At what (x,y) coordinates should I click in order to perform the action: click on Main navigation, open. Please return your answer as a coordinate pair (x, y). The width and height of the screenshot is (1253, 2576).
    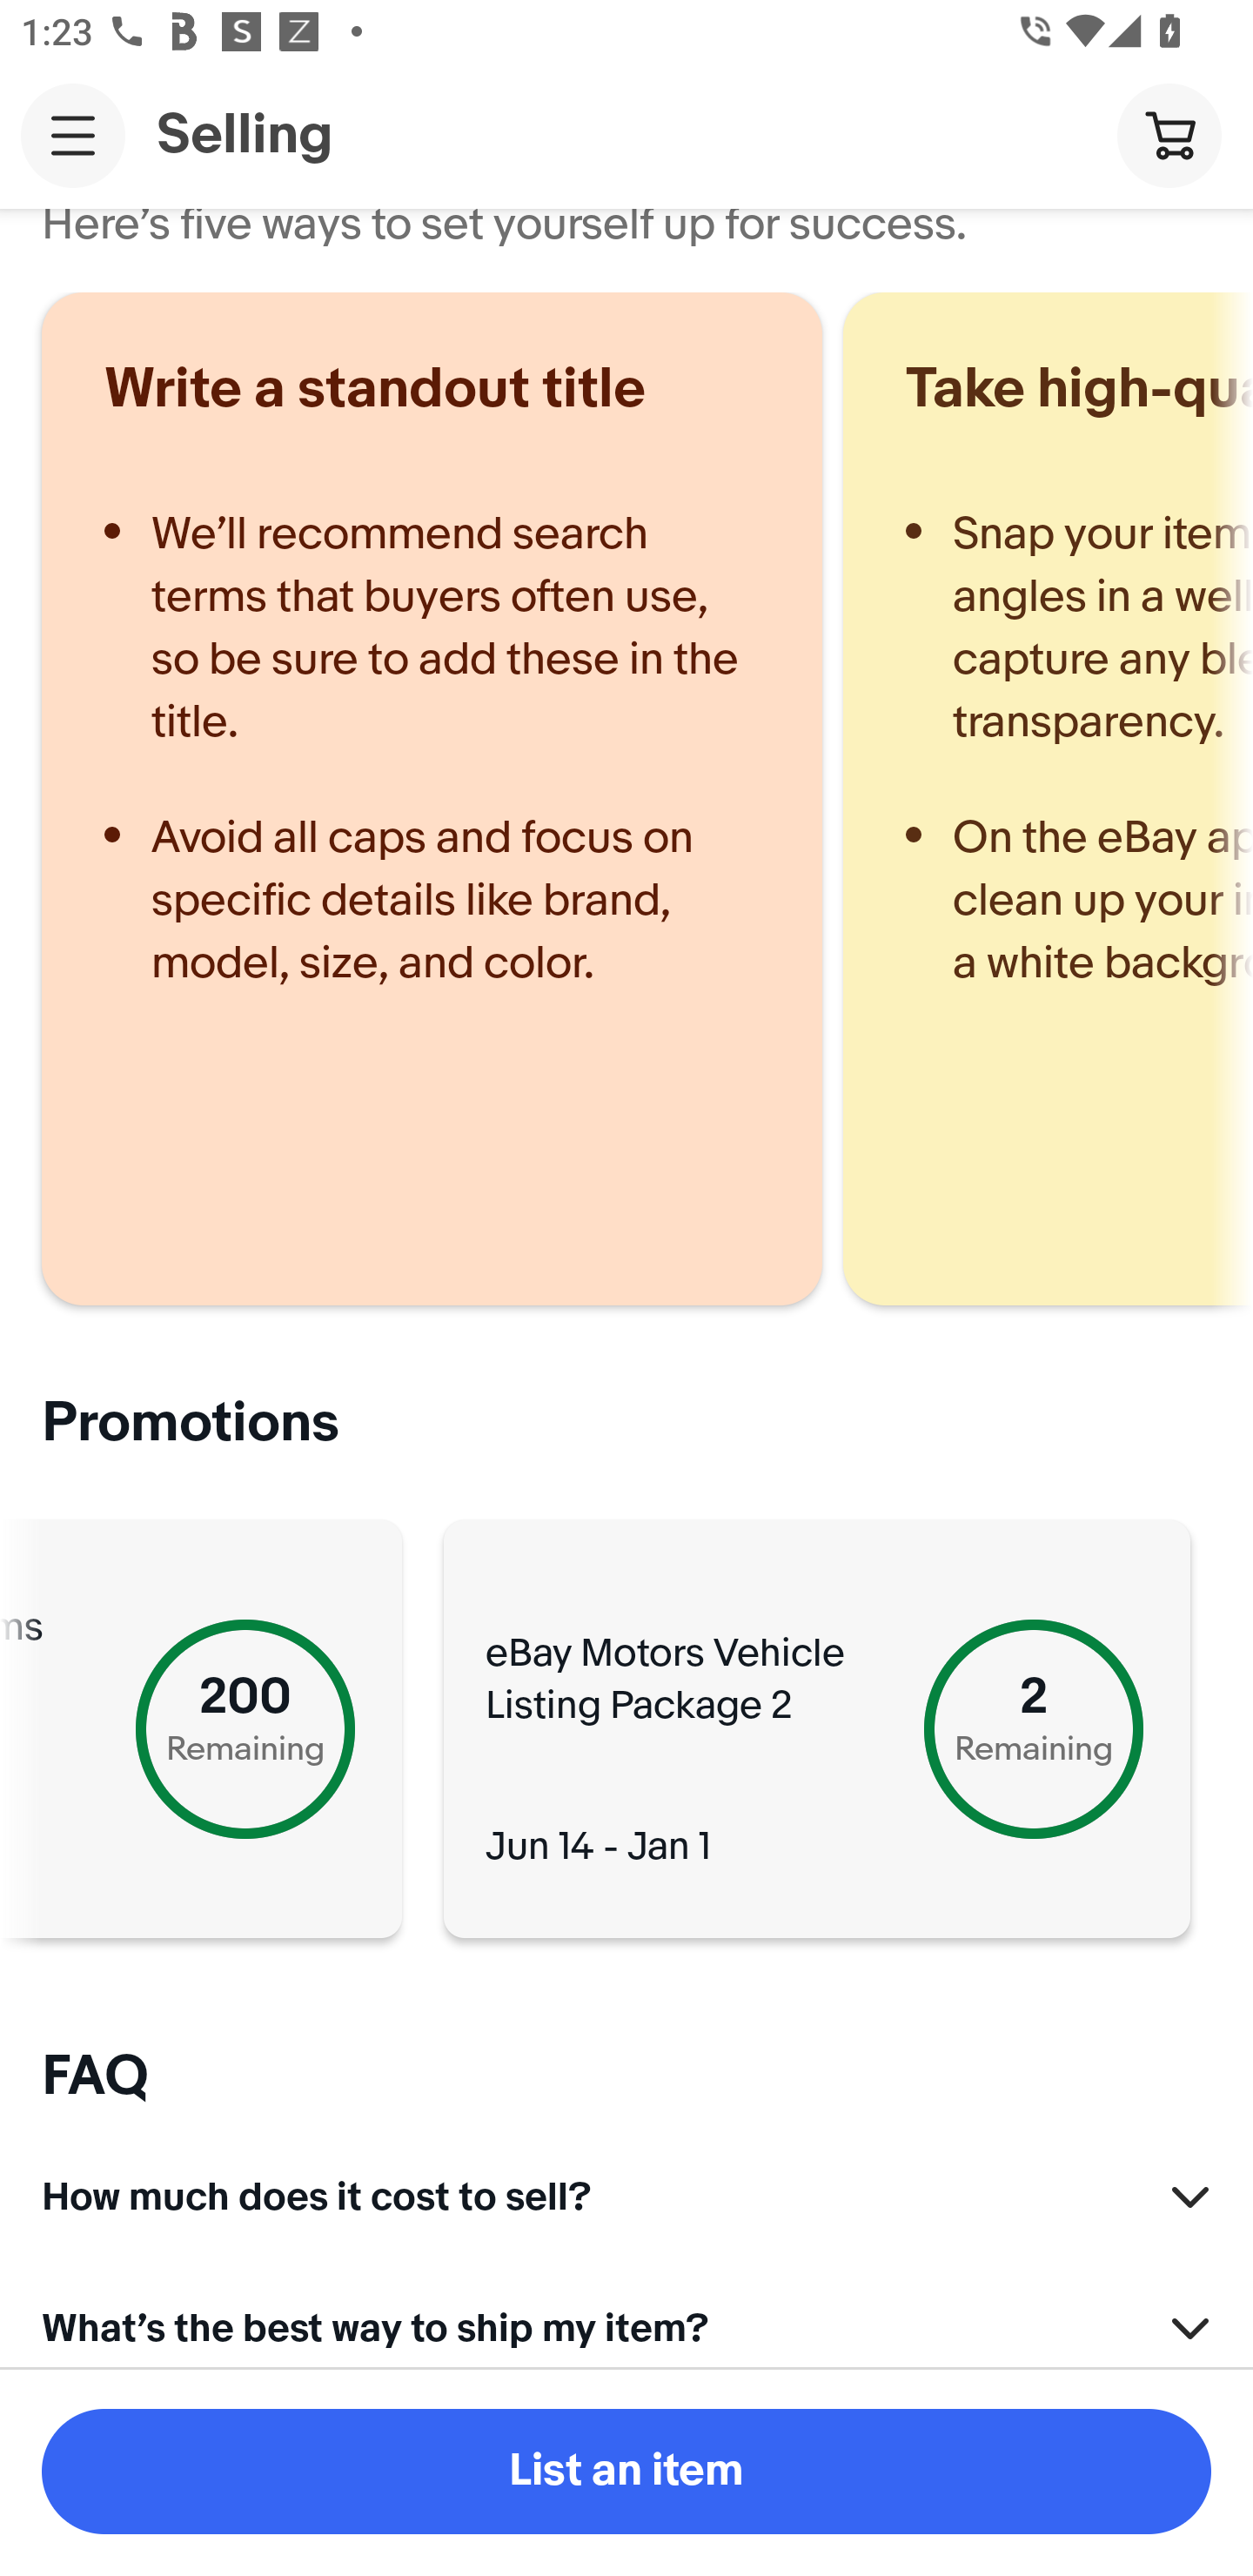
    Looking at the image, I should click on (73, 135).